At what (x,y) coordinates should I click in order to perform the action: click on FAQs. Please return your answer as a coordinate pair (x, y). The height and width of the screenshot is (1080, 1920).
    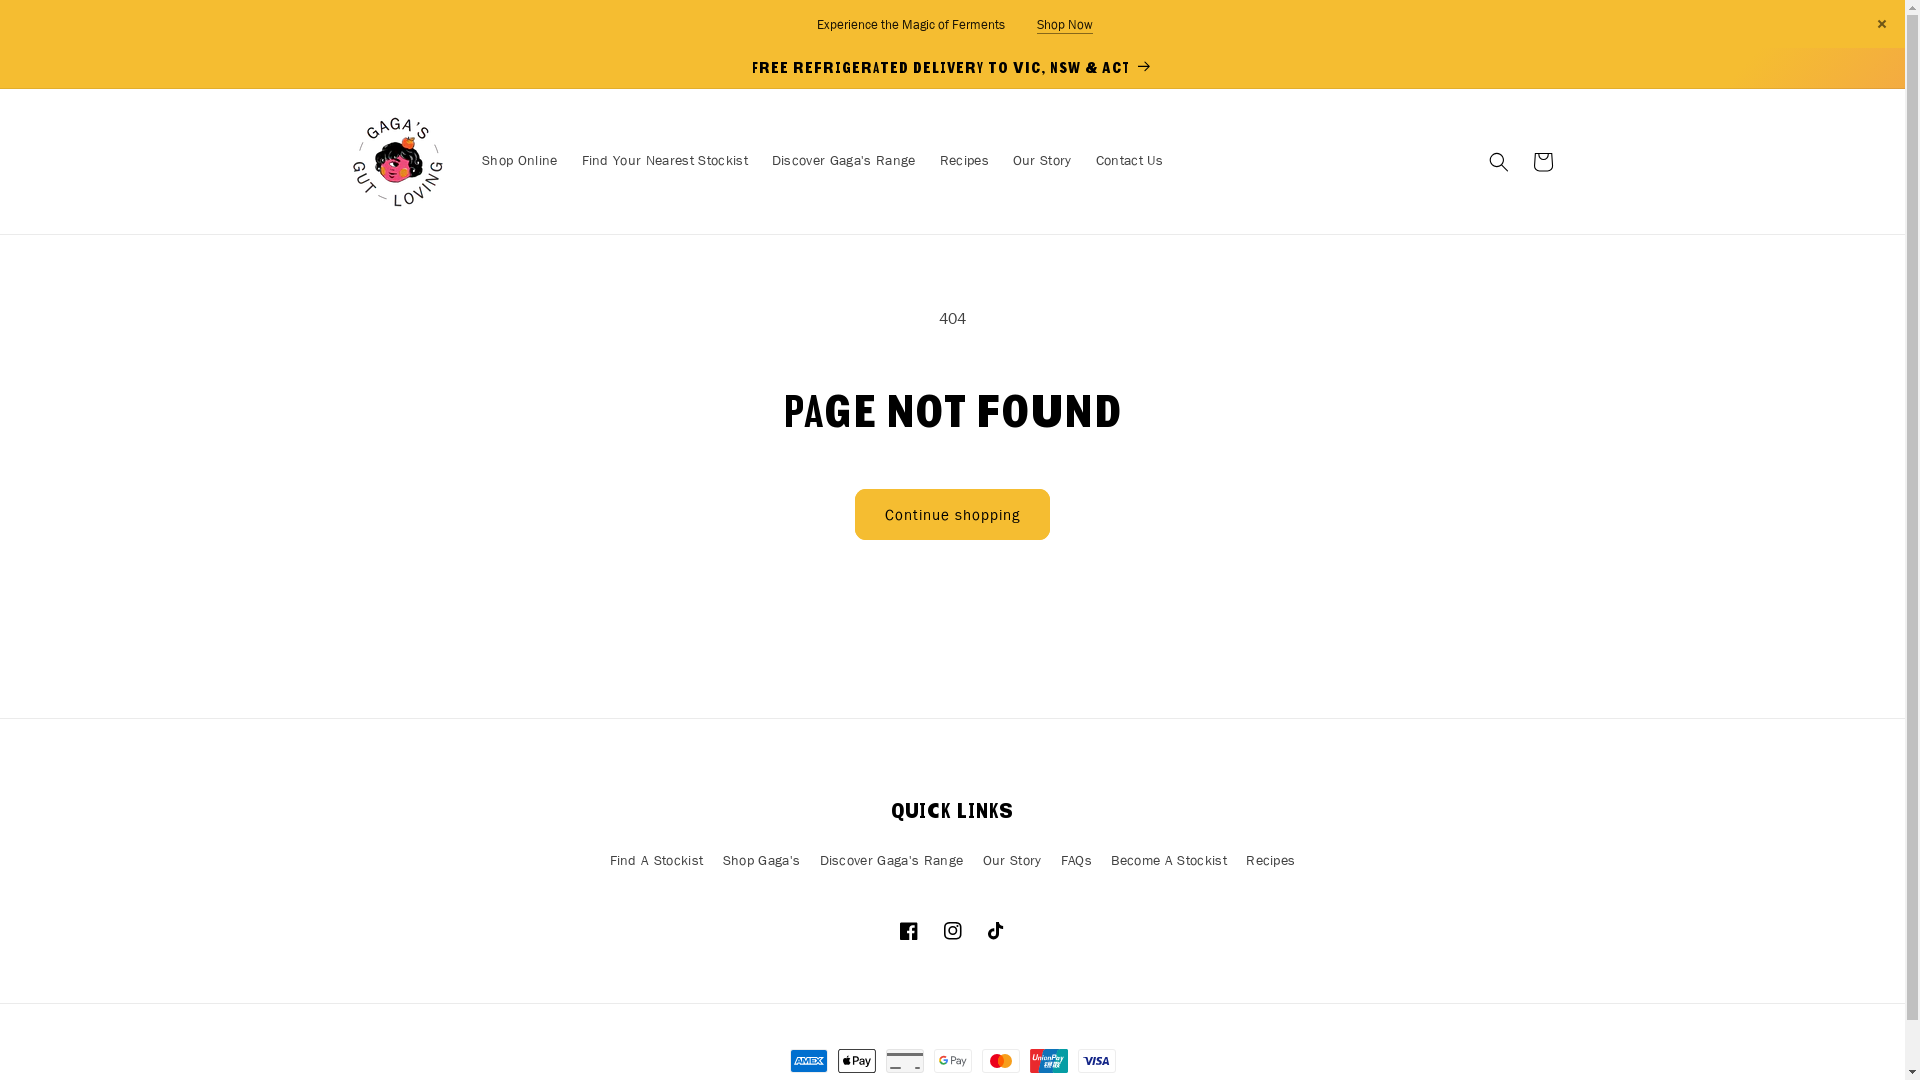
    Looking at the image, I should click on (1076, 860).